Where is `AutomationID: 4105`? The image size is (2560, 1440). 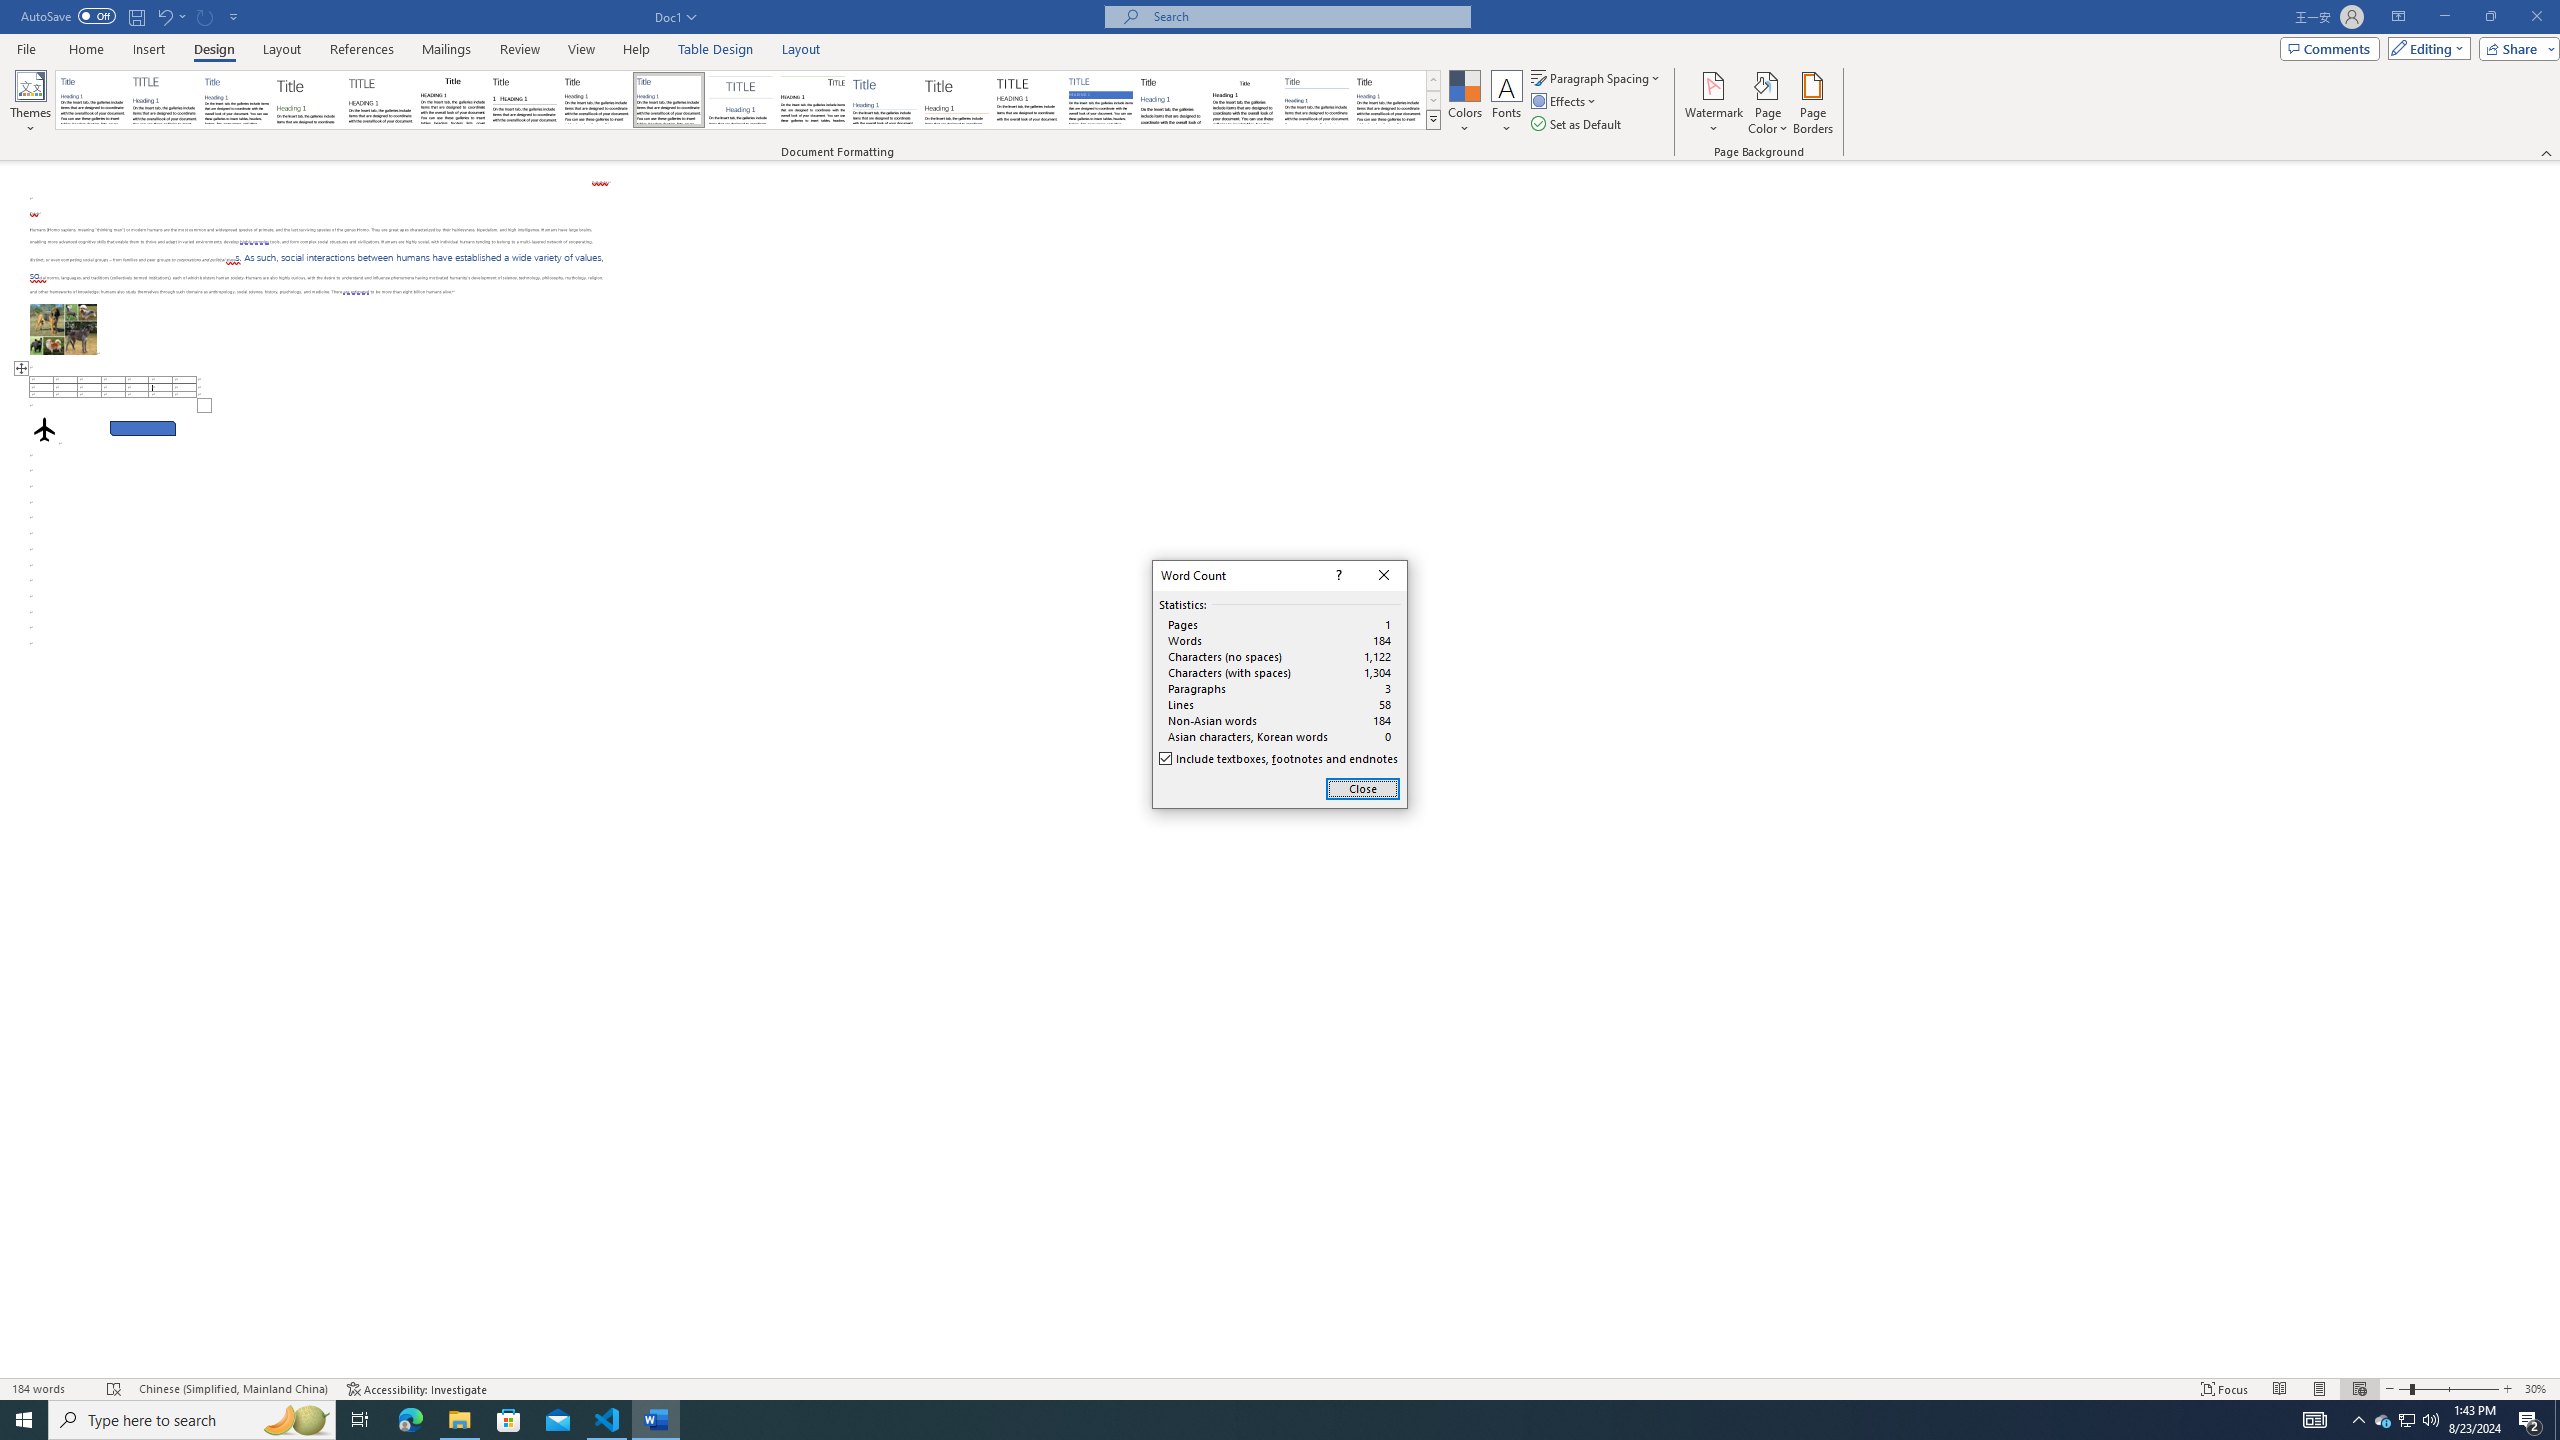
AutomationID: 4105 is located at coordinates (114, 1389).